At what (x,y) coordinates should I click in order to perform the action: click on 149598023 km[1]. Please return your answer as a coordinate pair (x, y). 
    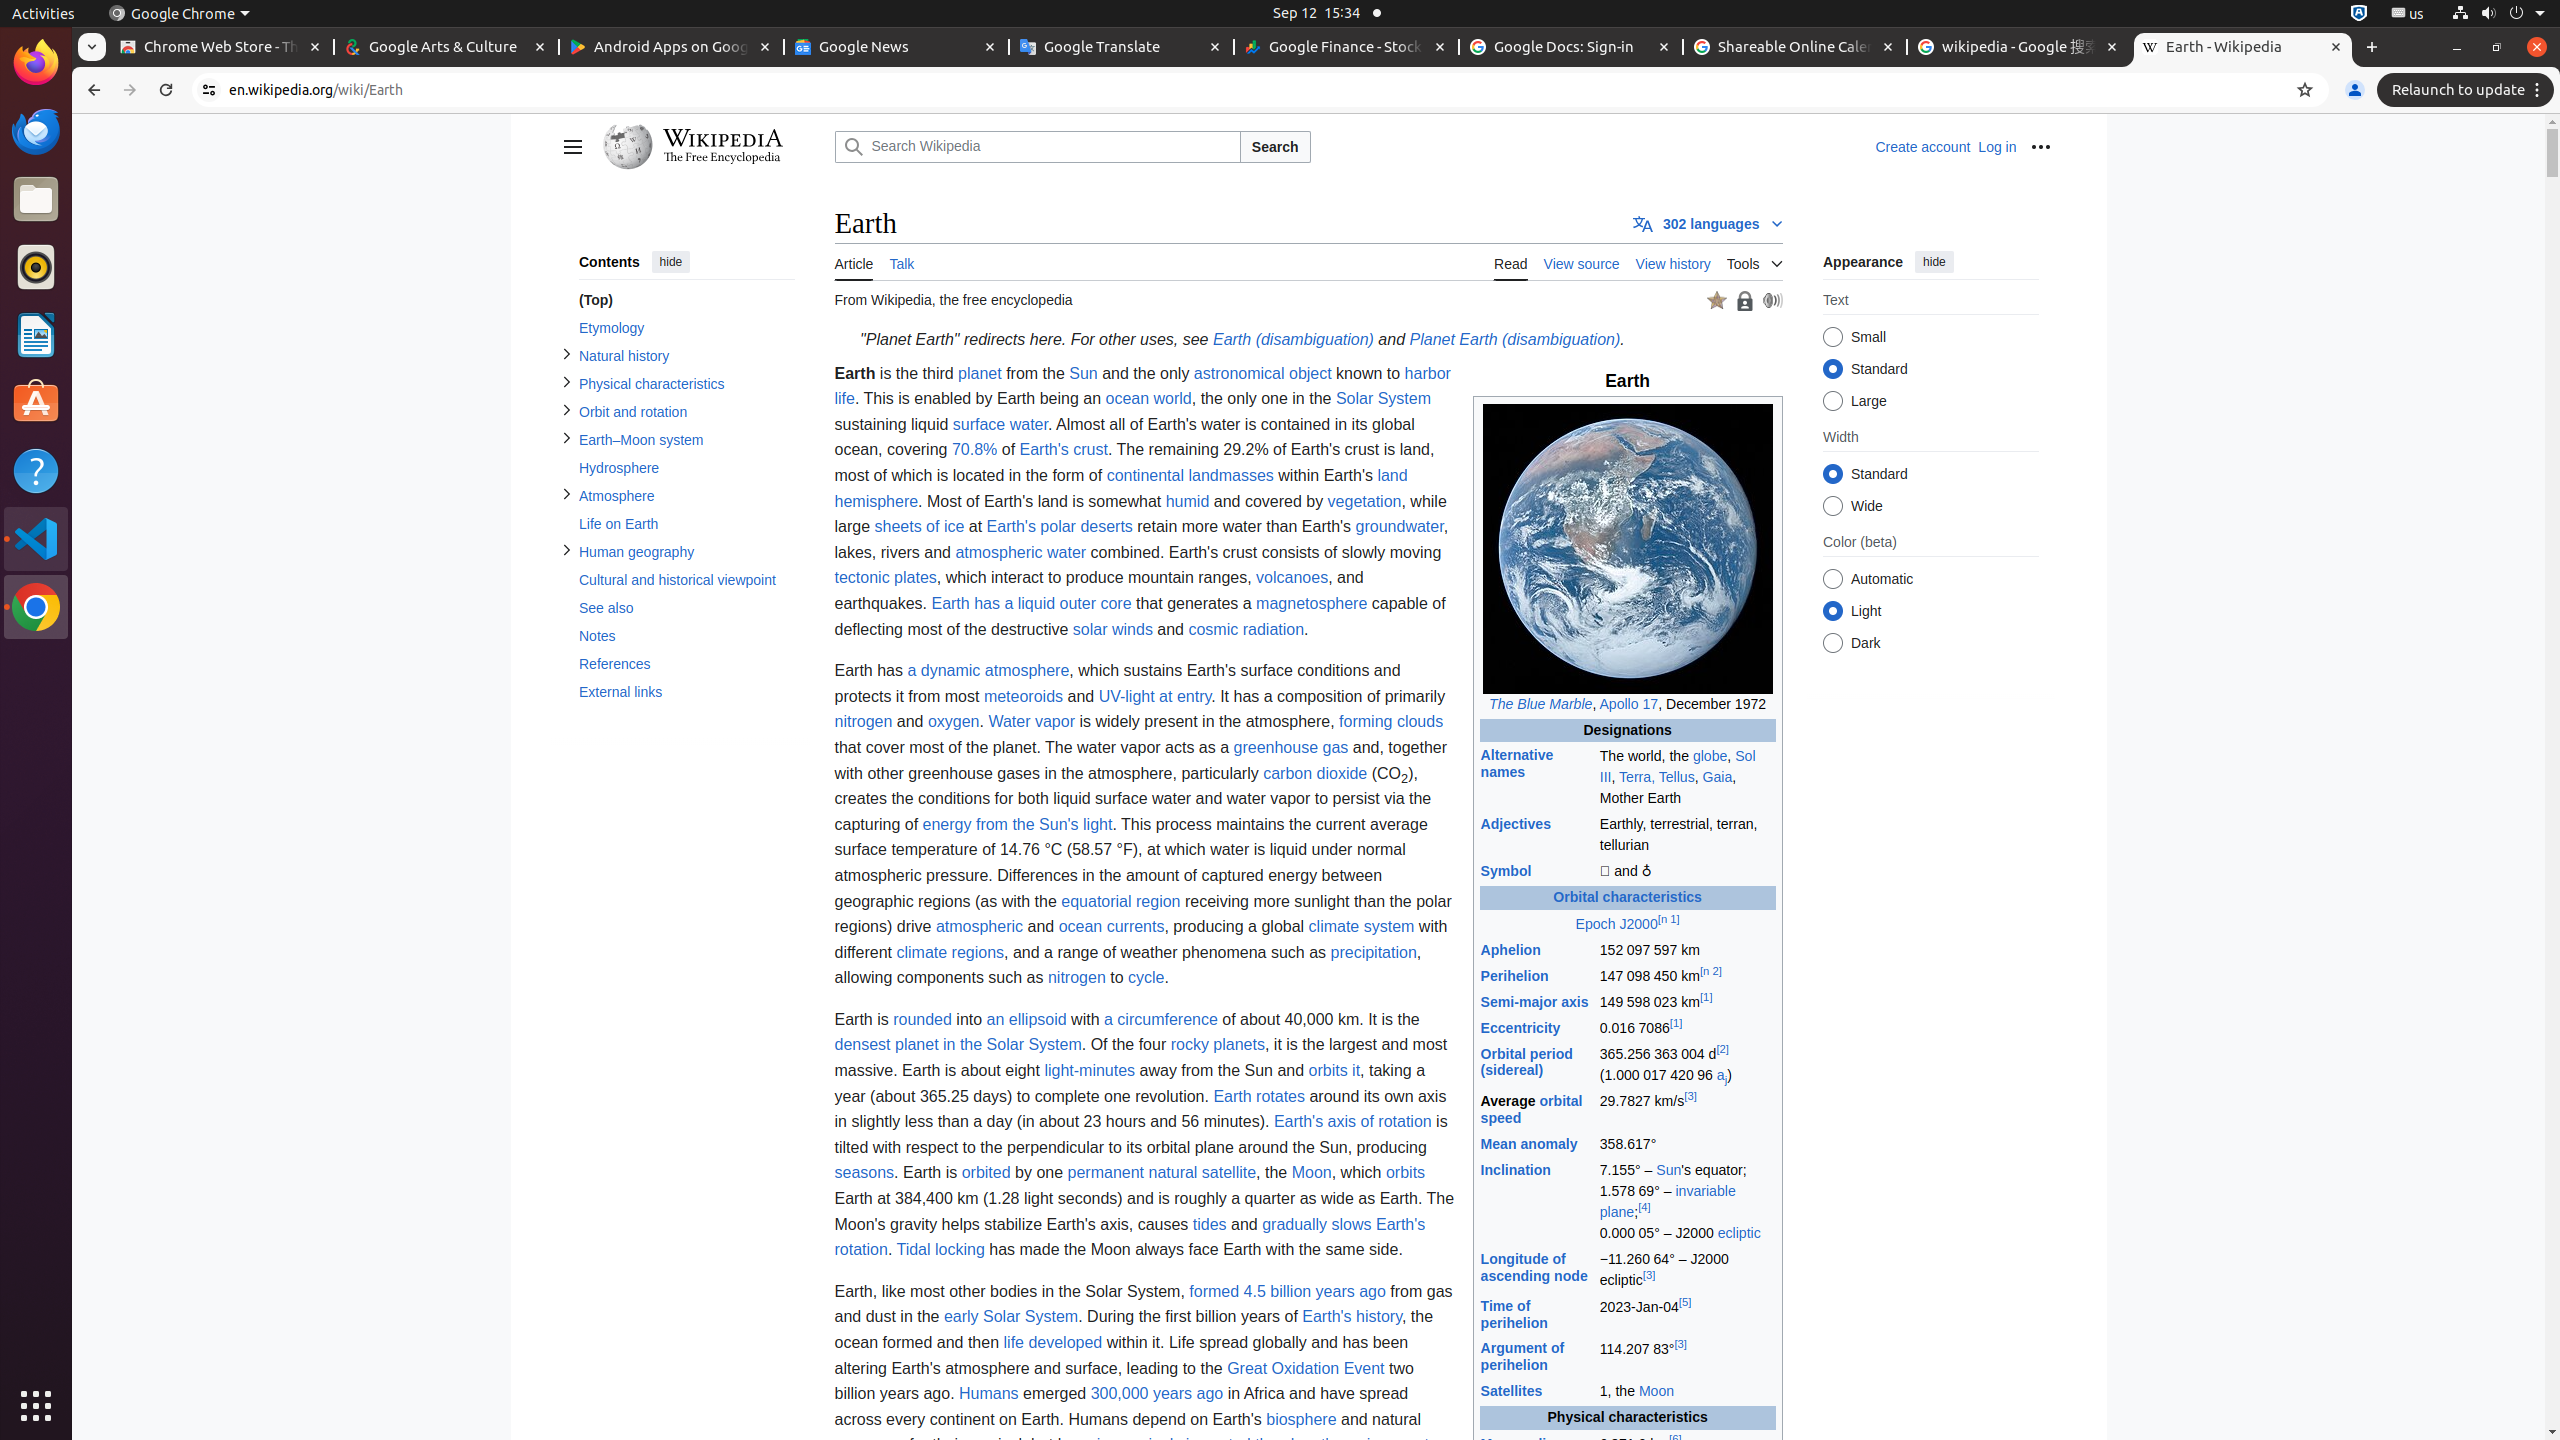
    Looking at the image, I should click on (1687, 1002).